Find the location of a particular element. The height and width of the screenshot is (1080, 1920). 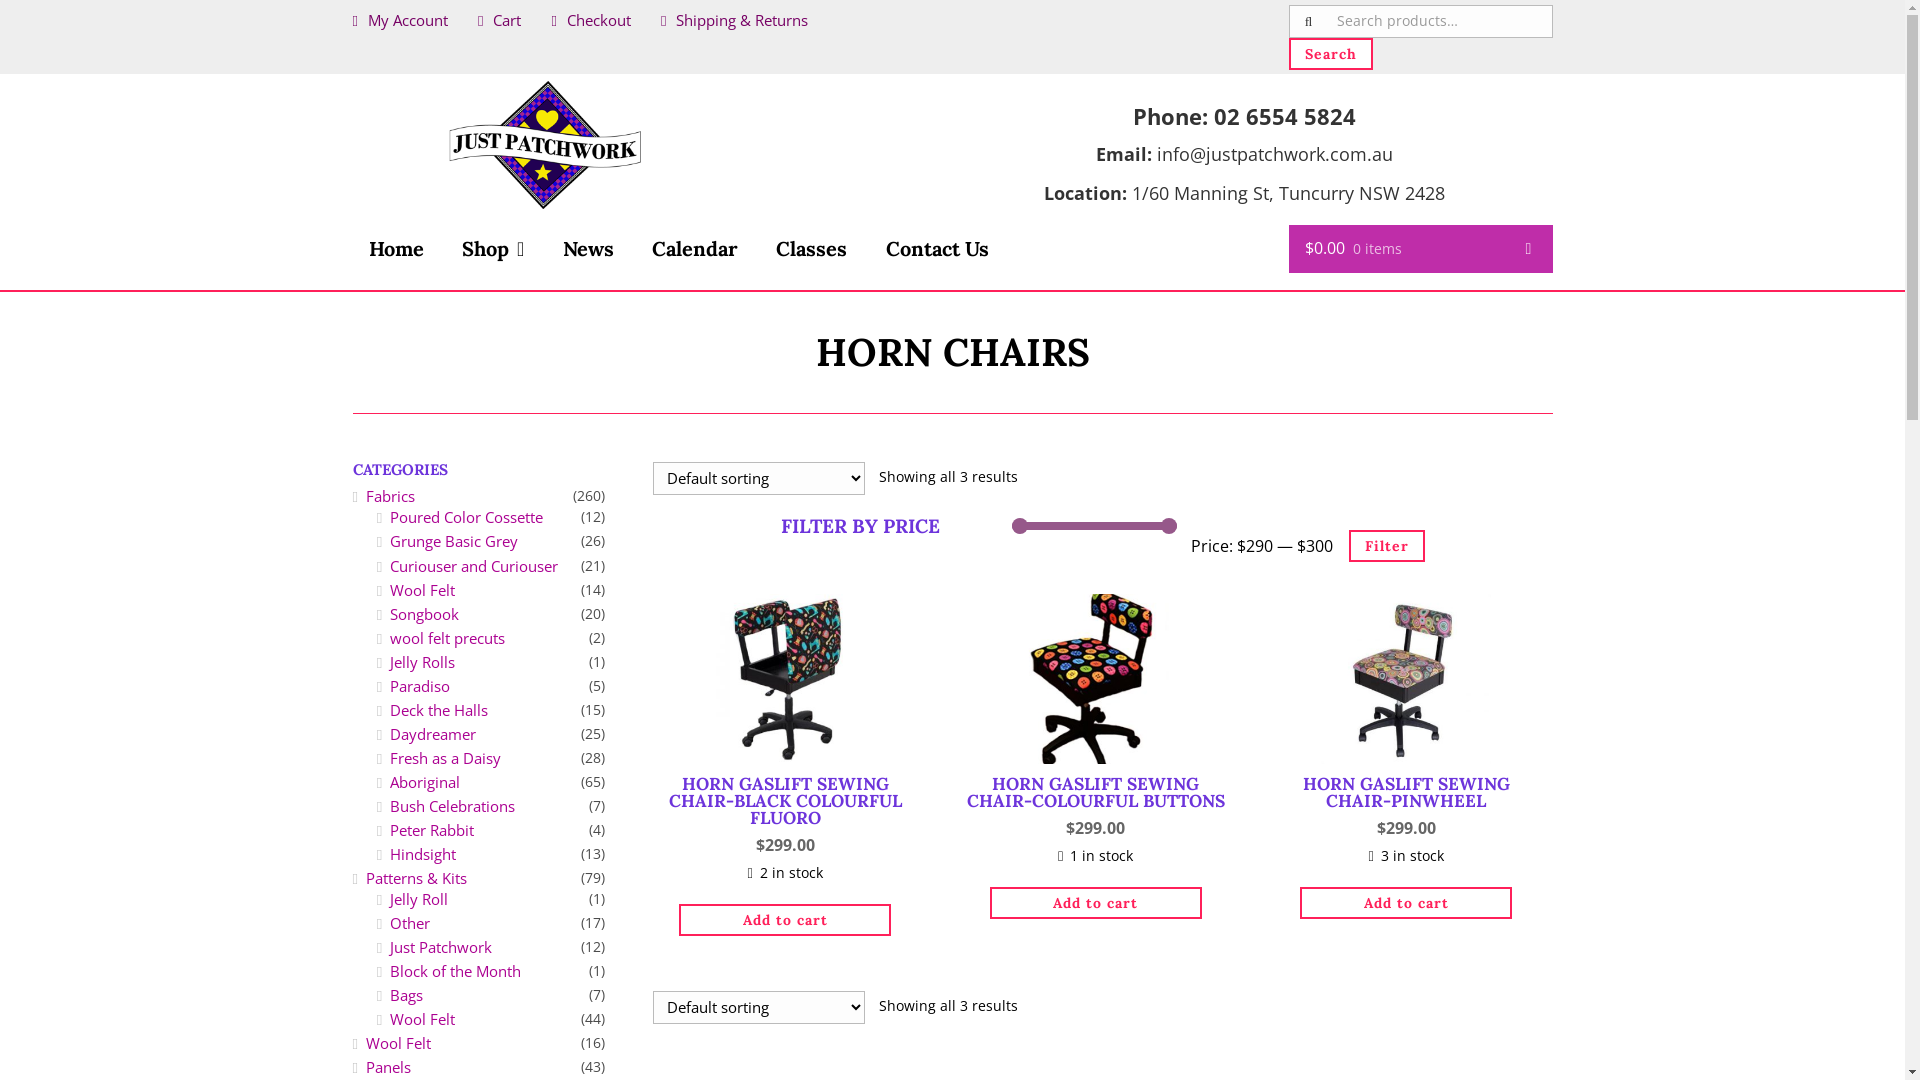

Jelly Rolls is located at coordinates (422, 662).